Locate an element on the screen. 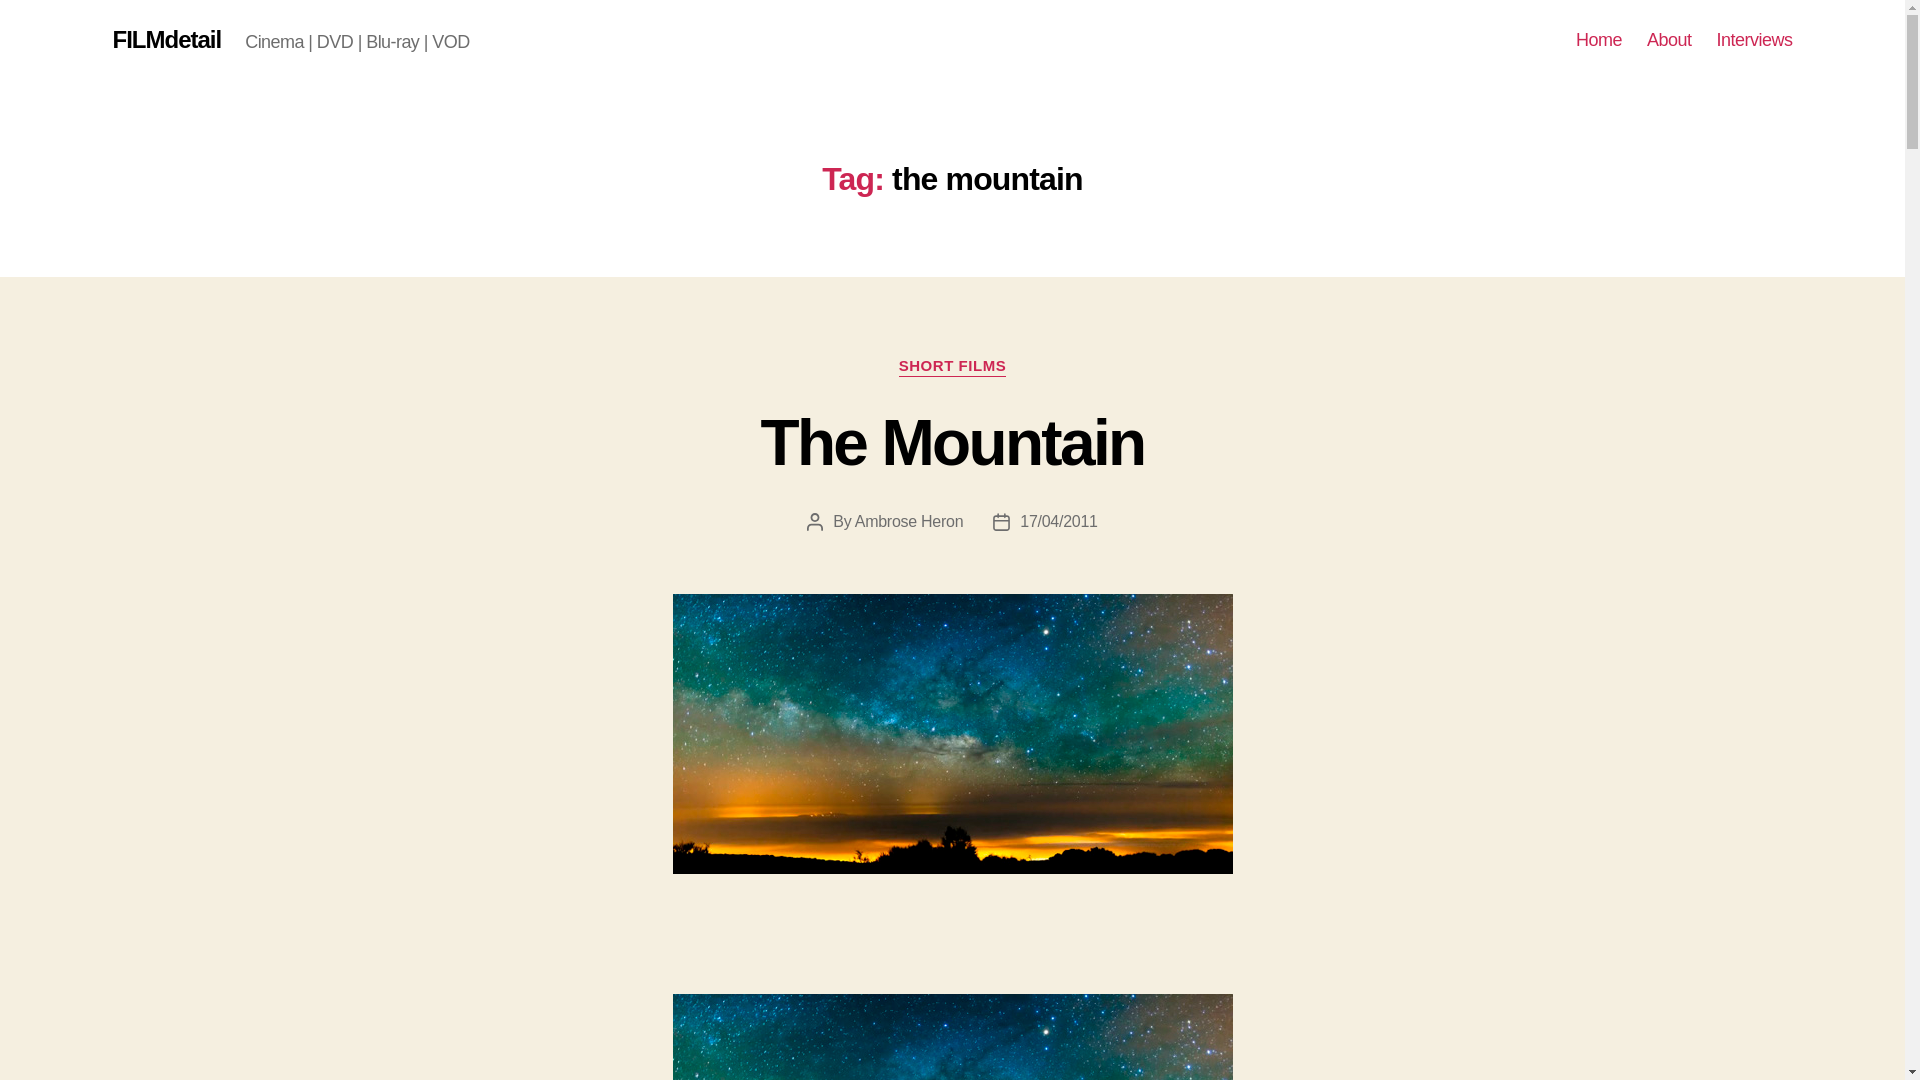 The image size is (1920, 1080). Home is located at coordinates (1599, 40).